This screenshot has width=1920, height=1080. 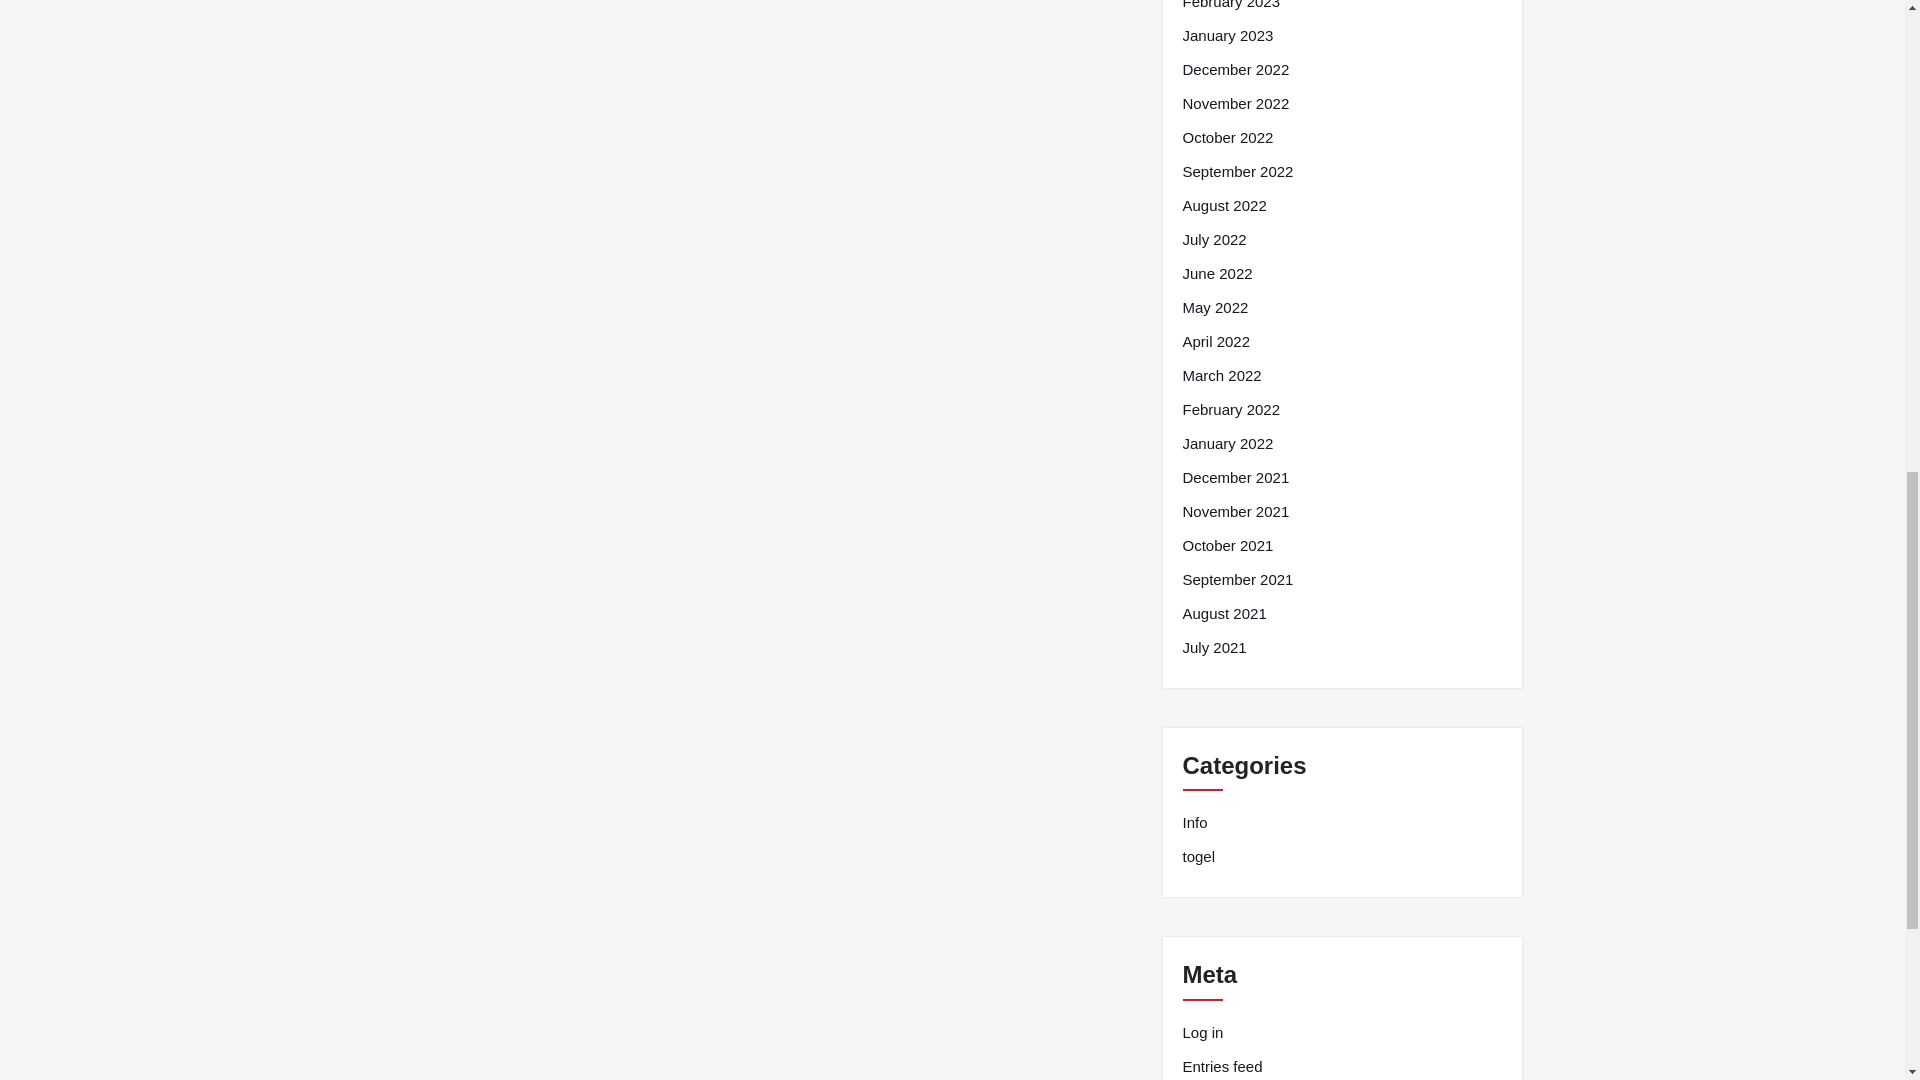 What do you see at coordinates (1214, 239) in the screenshot?
I see `July 2022` at bounding box center [1214, 239].